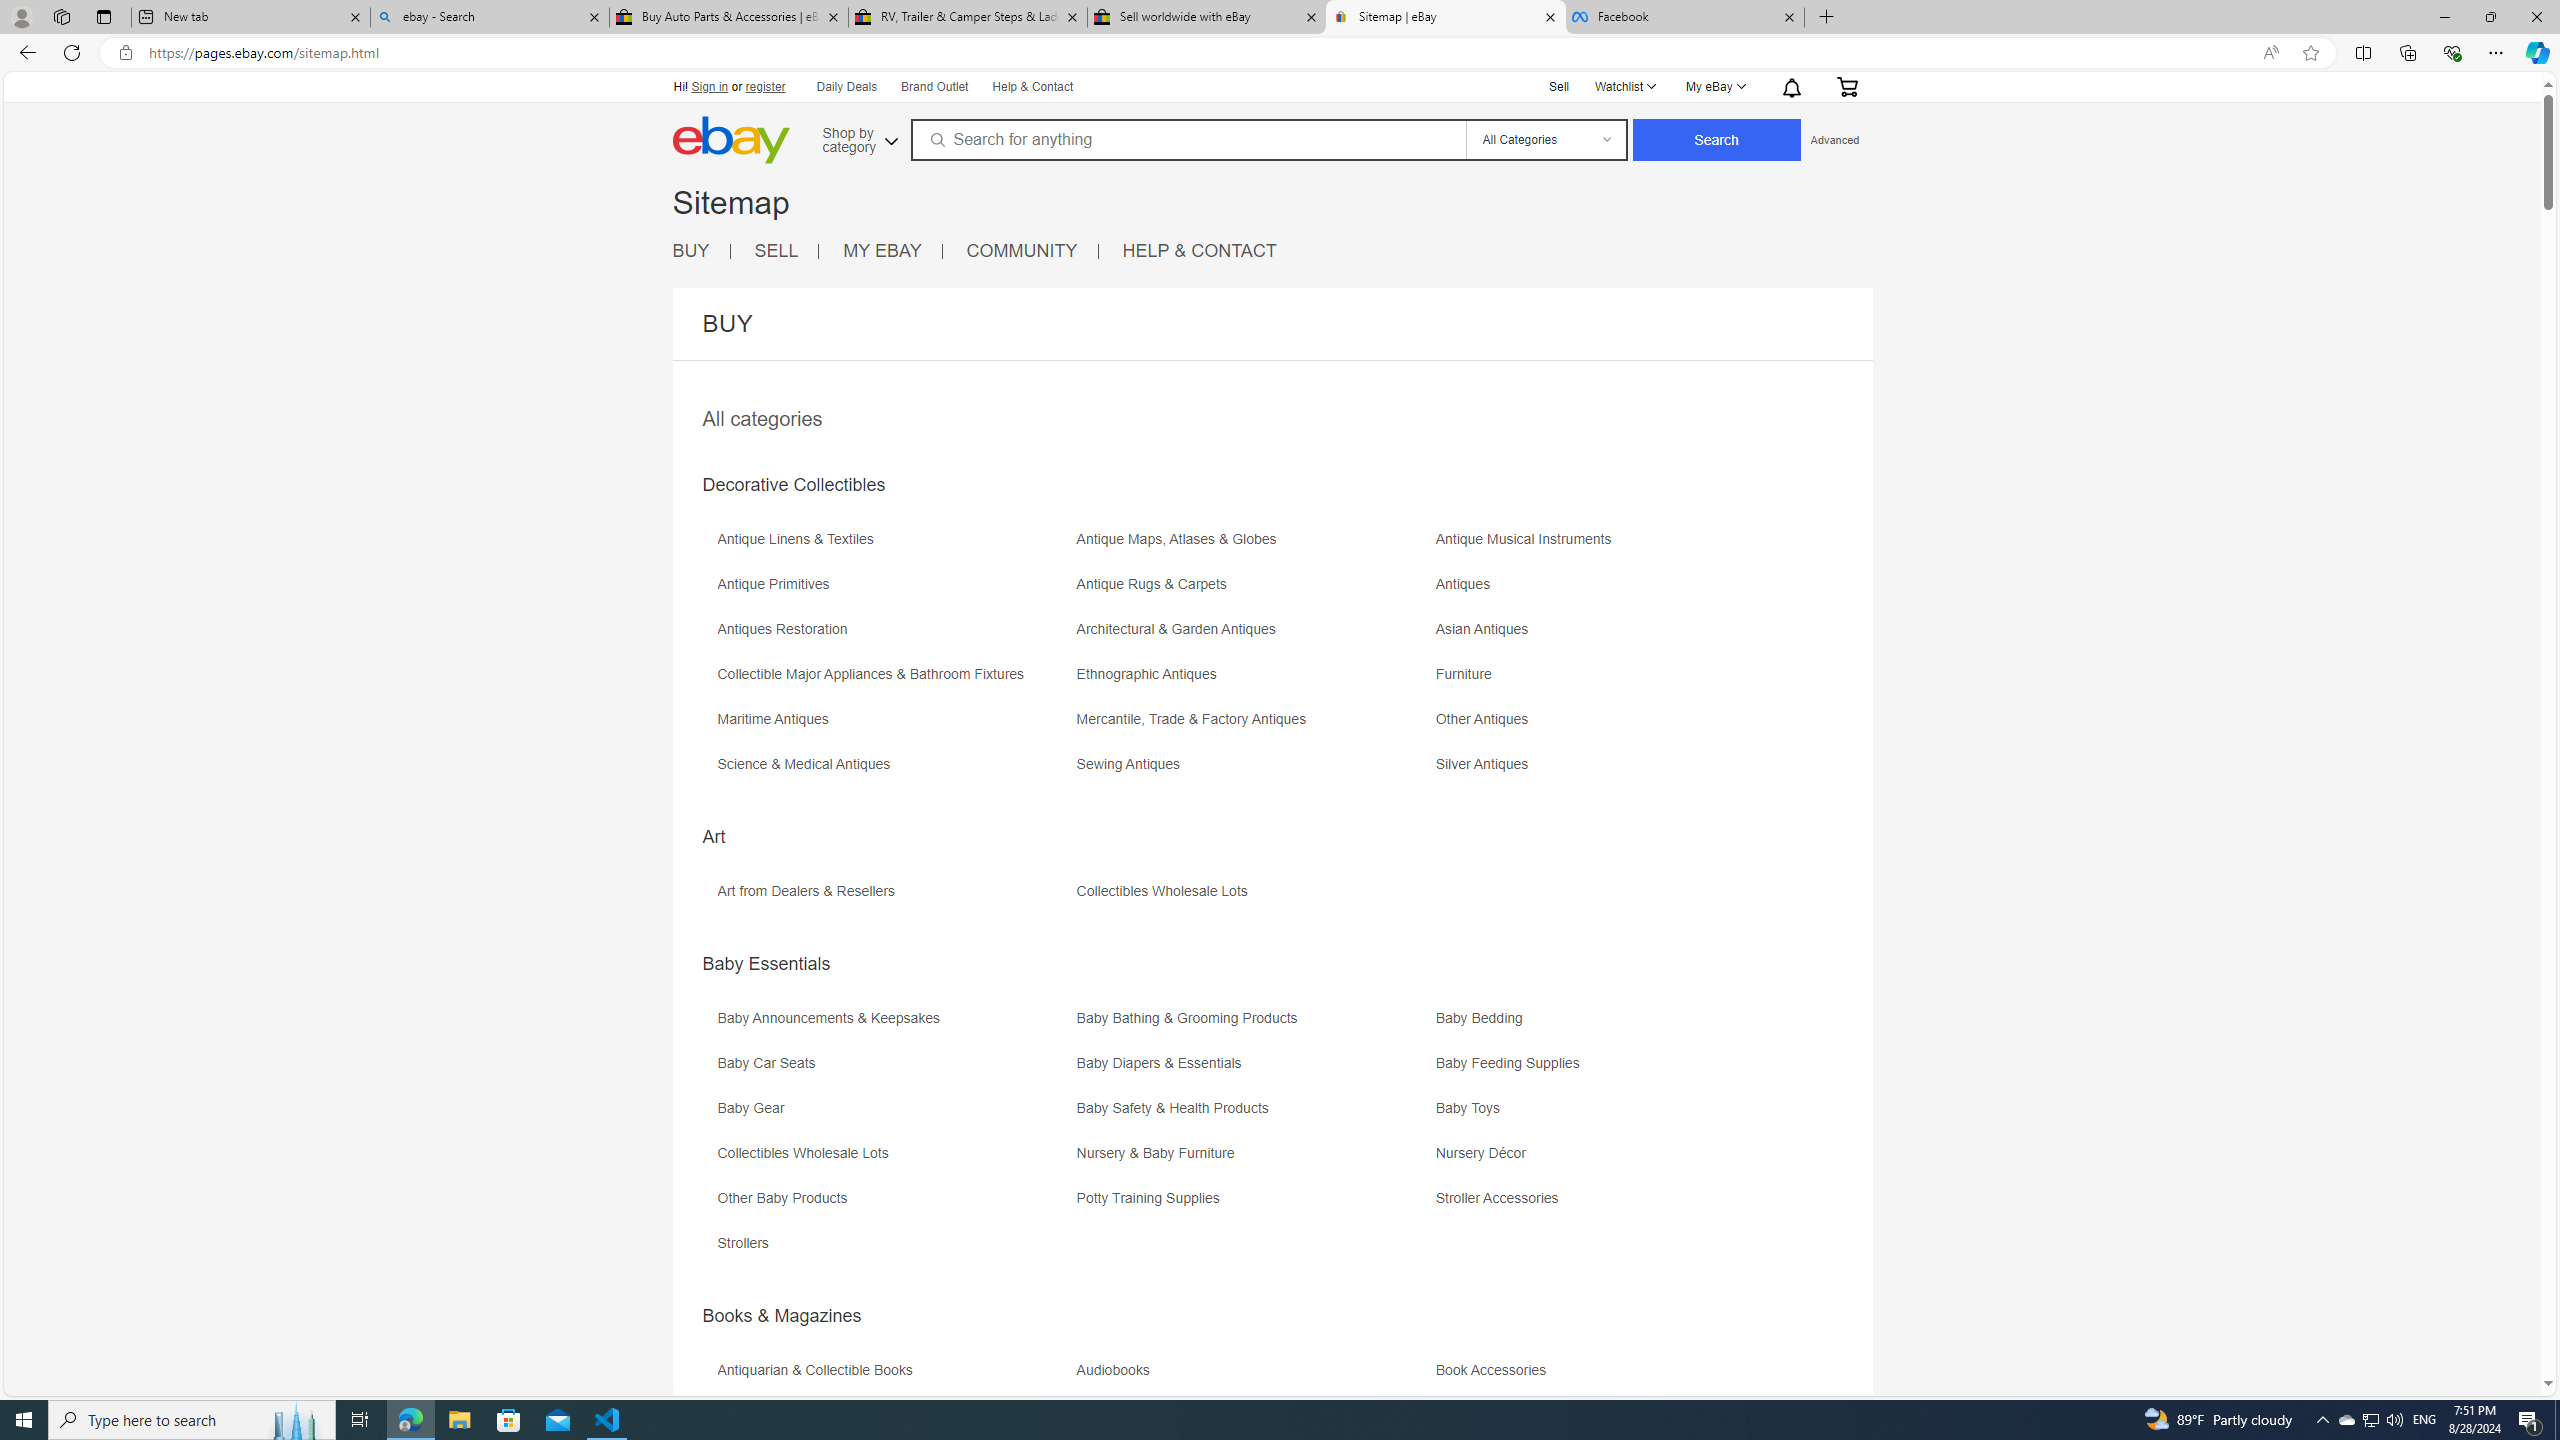  I want to click on Help & Contact, so click(1034, 88).